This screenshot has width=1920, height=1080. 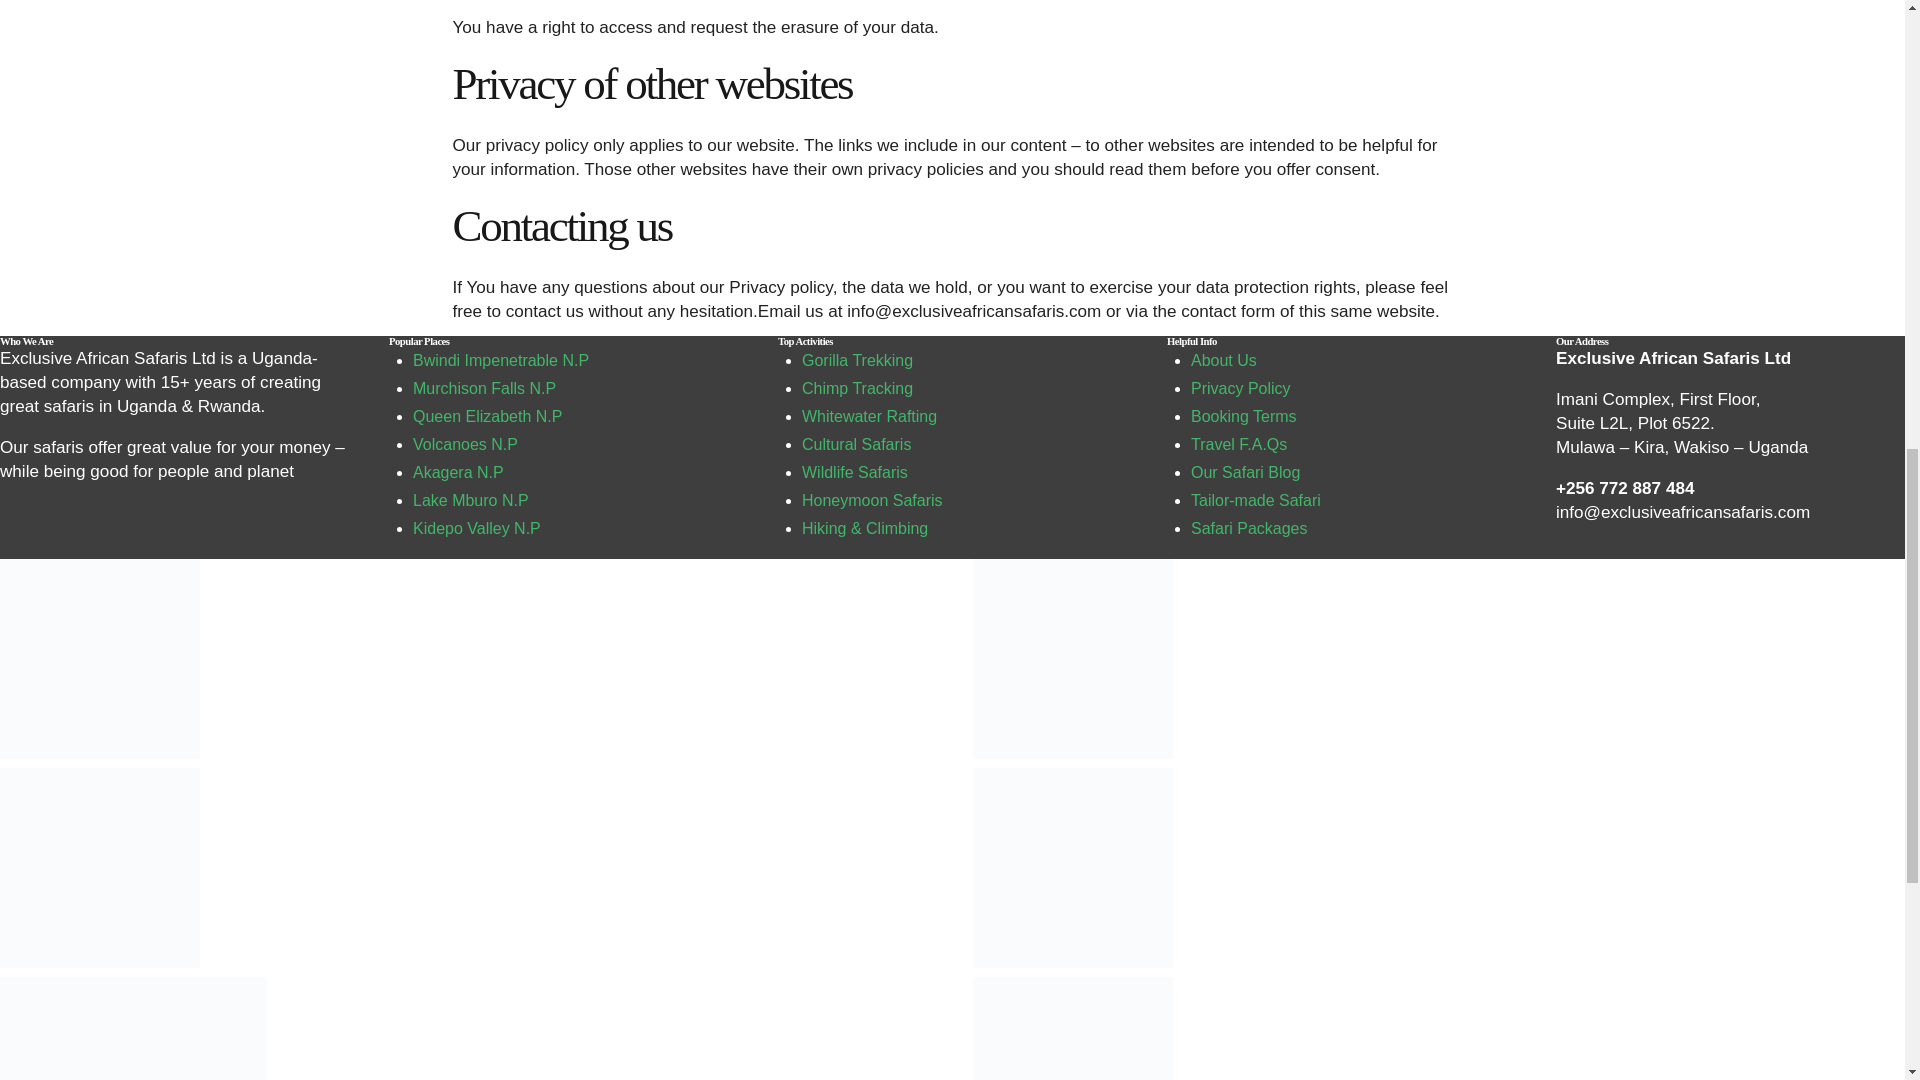 I want to click on Murchison Falls N.P, so click(x=484, y=388).